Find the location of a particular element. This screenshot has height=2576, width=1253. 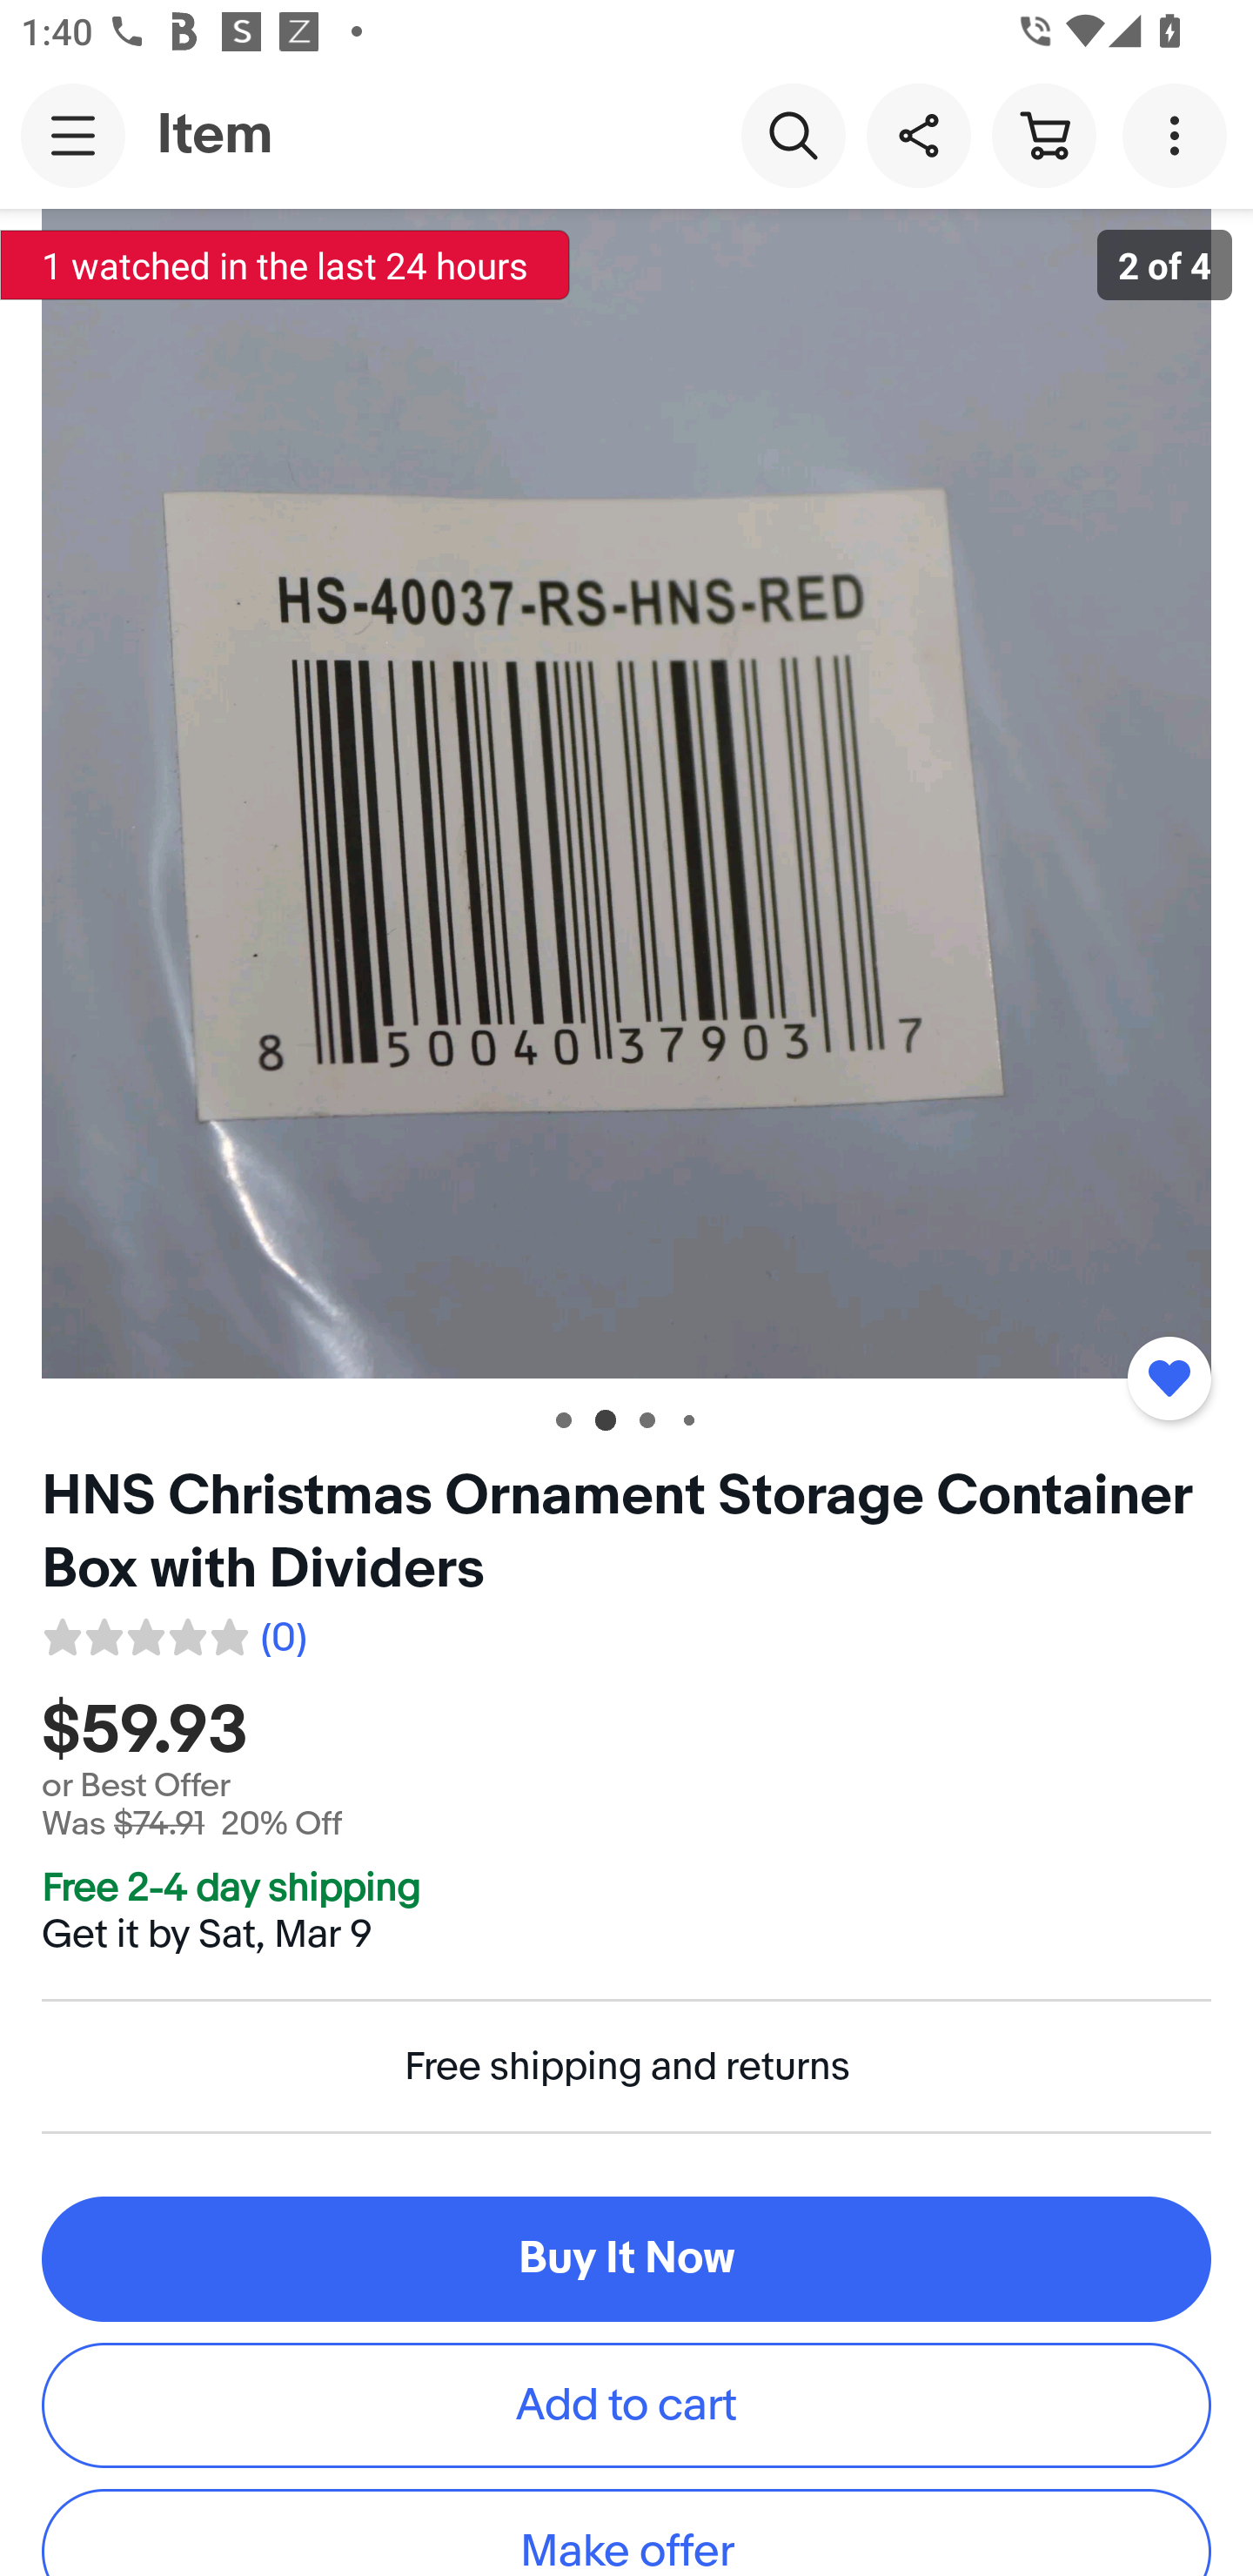

0 reviews. Average rating 0.0 out of five 0.0 (0) is located at coordinates (173, 1633).